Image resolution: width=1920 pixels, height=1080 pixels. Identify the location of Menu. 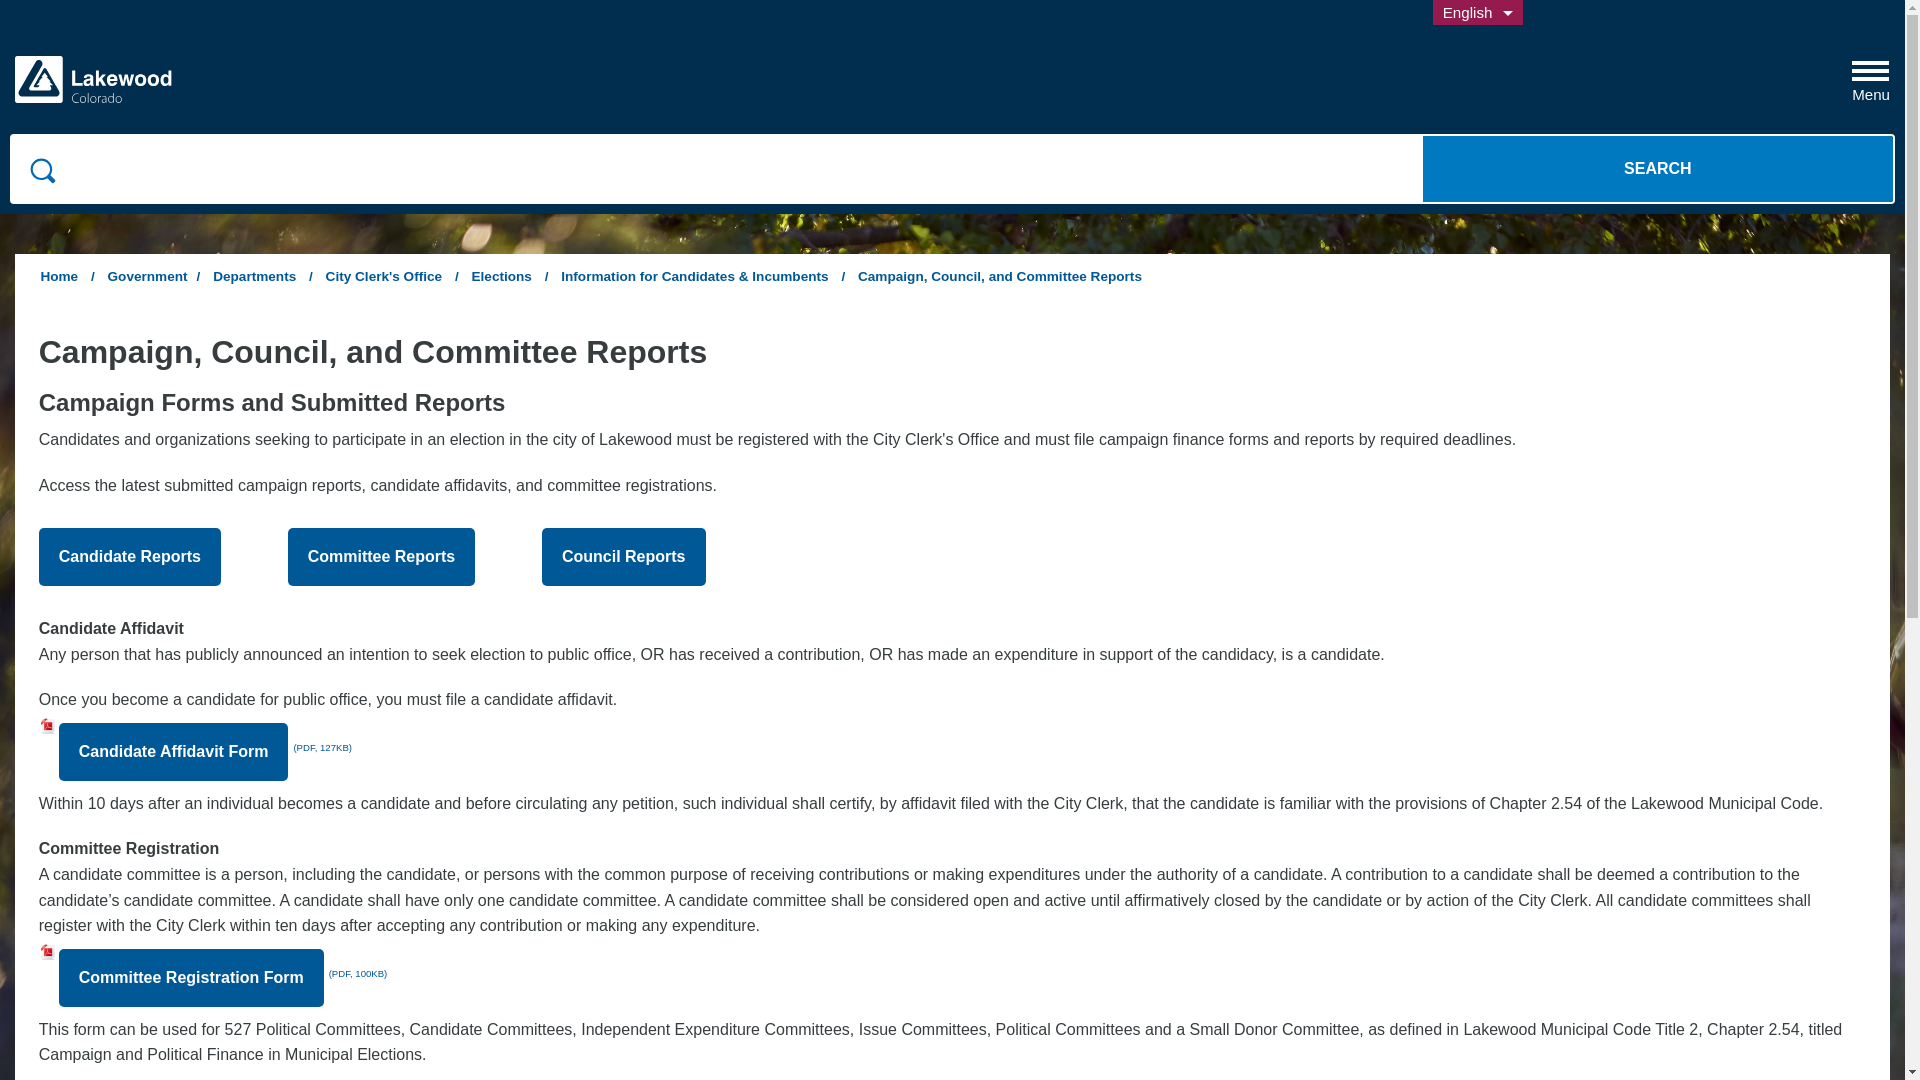
(194, 752).